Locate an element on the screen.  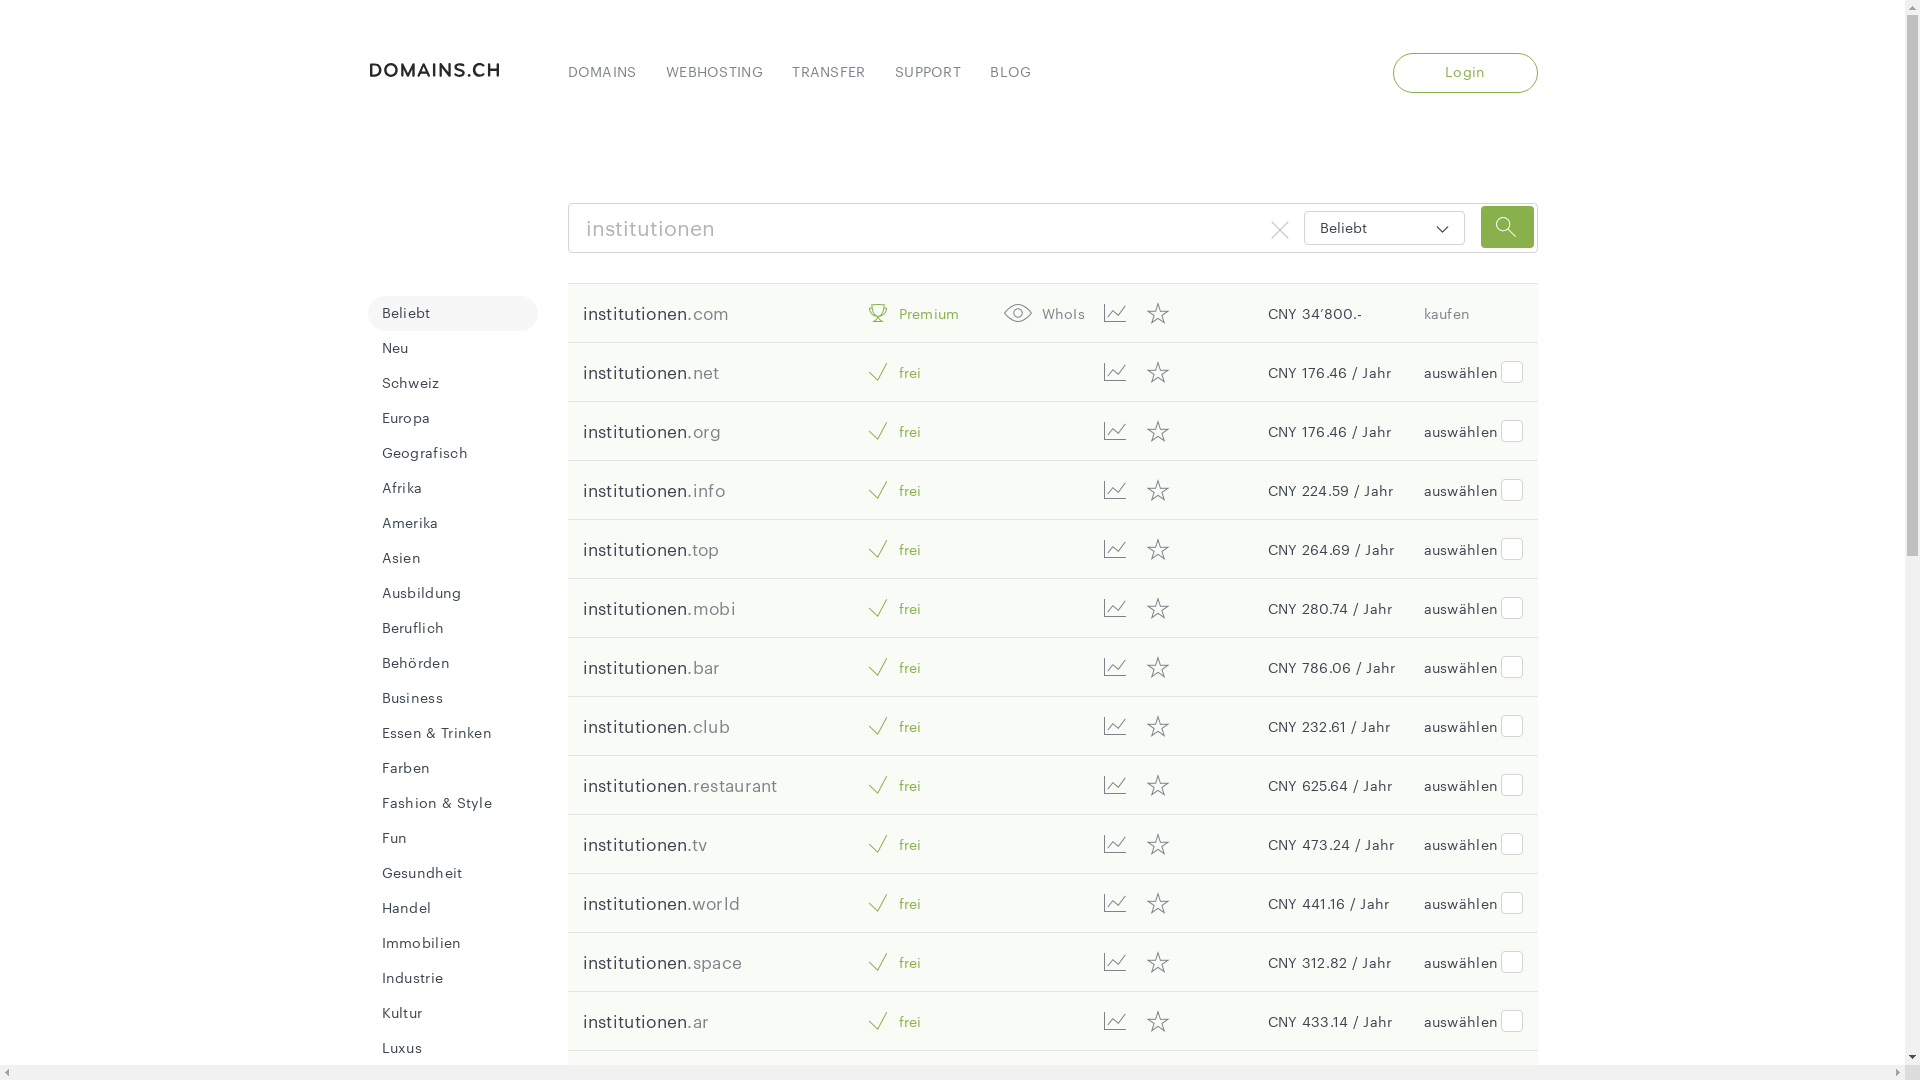
.restaurant is located at coordinates (732, 785).